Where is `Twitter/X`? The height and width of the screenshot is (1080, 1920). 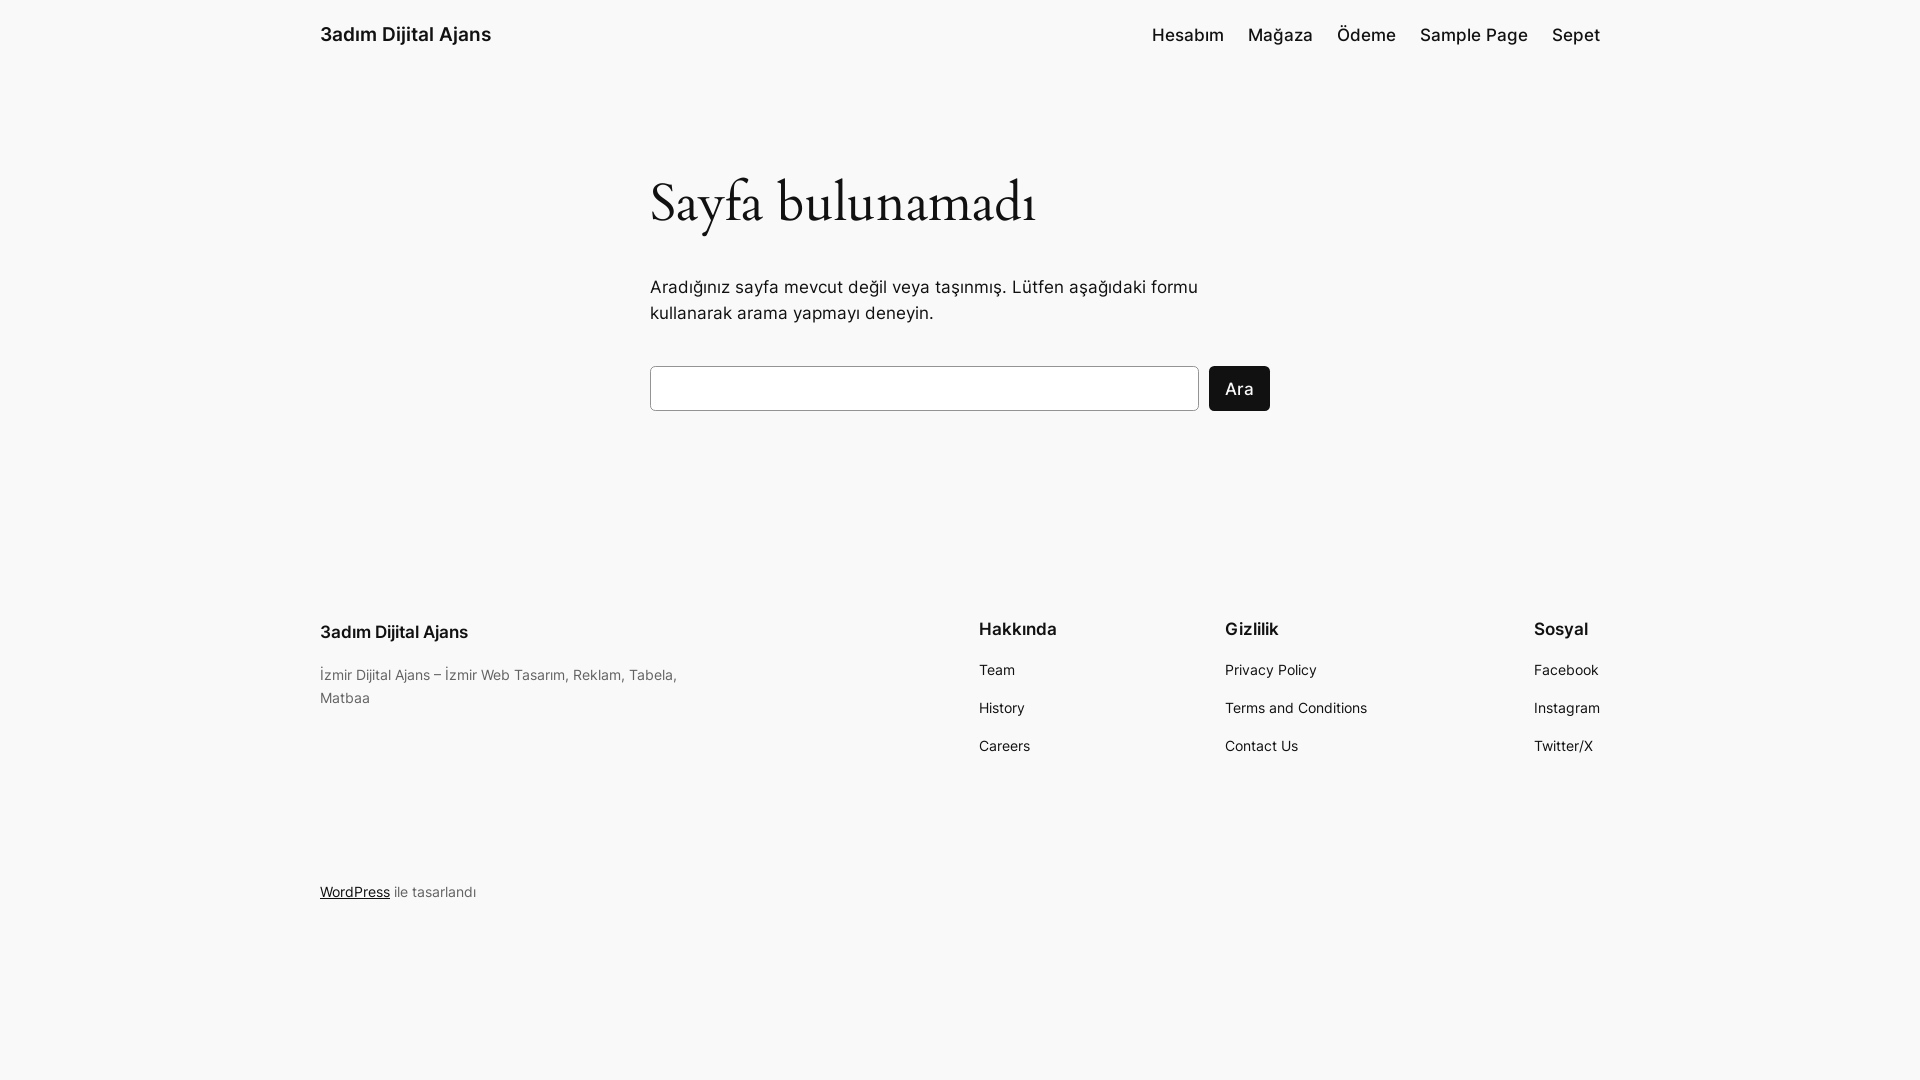 Twitter/X is located at coordinates (1564, 746).